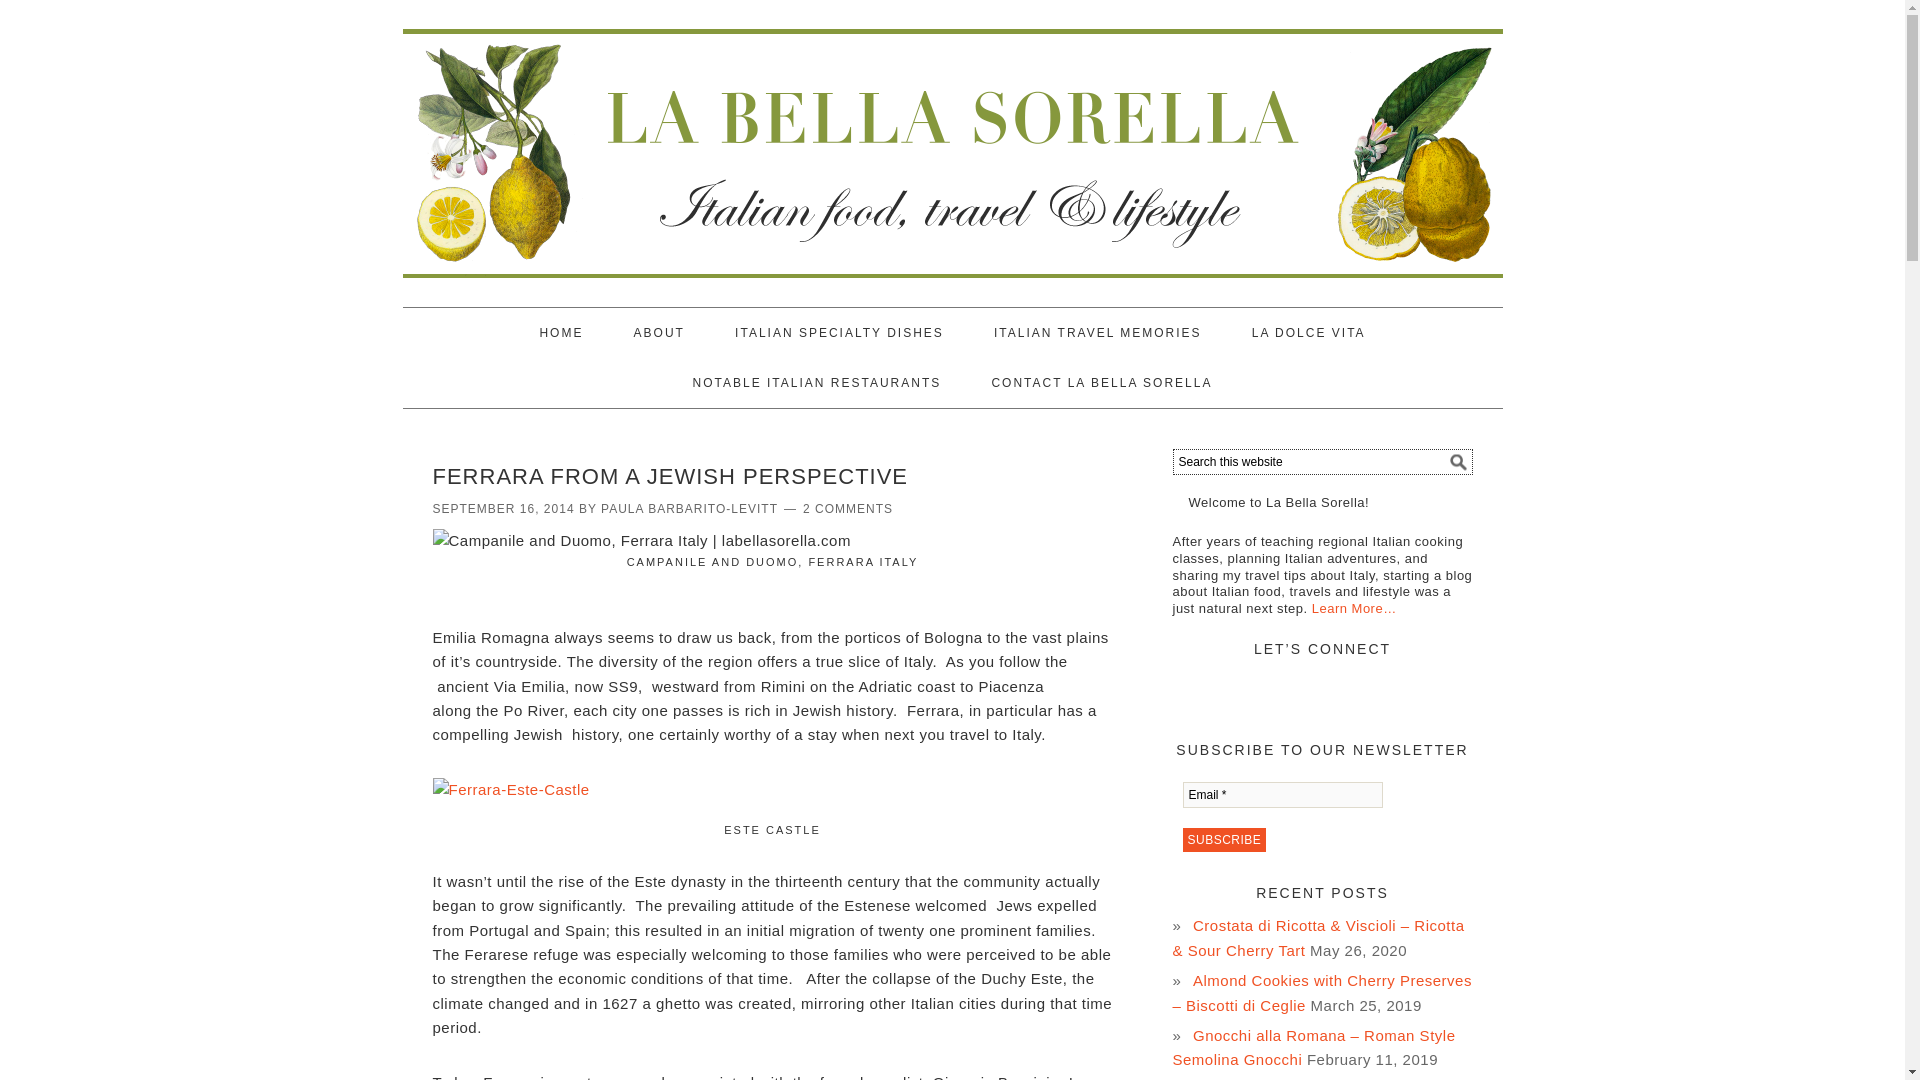  I want to click on Subscribe, so click(1224, 840).